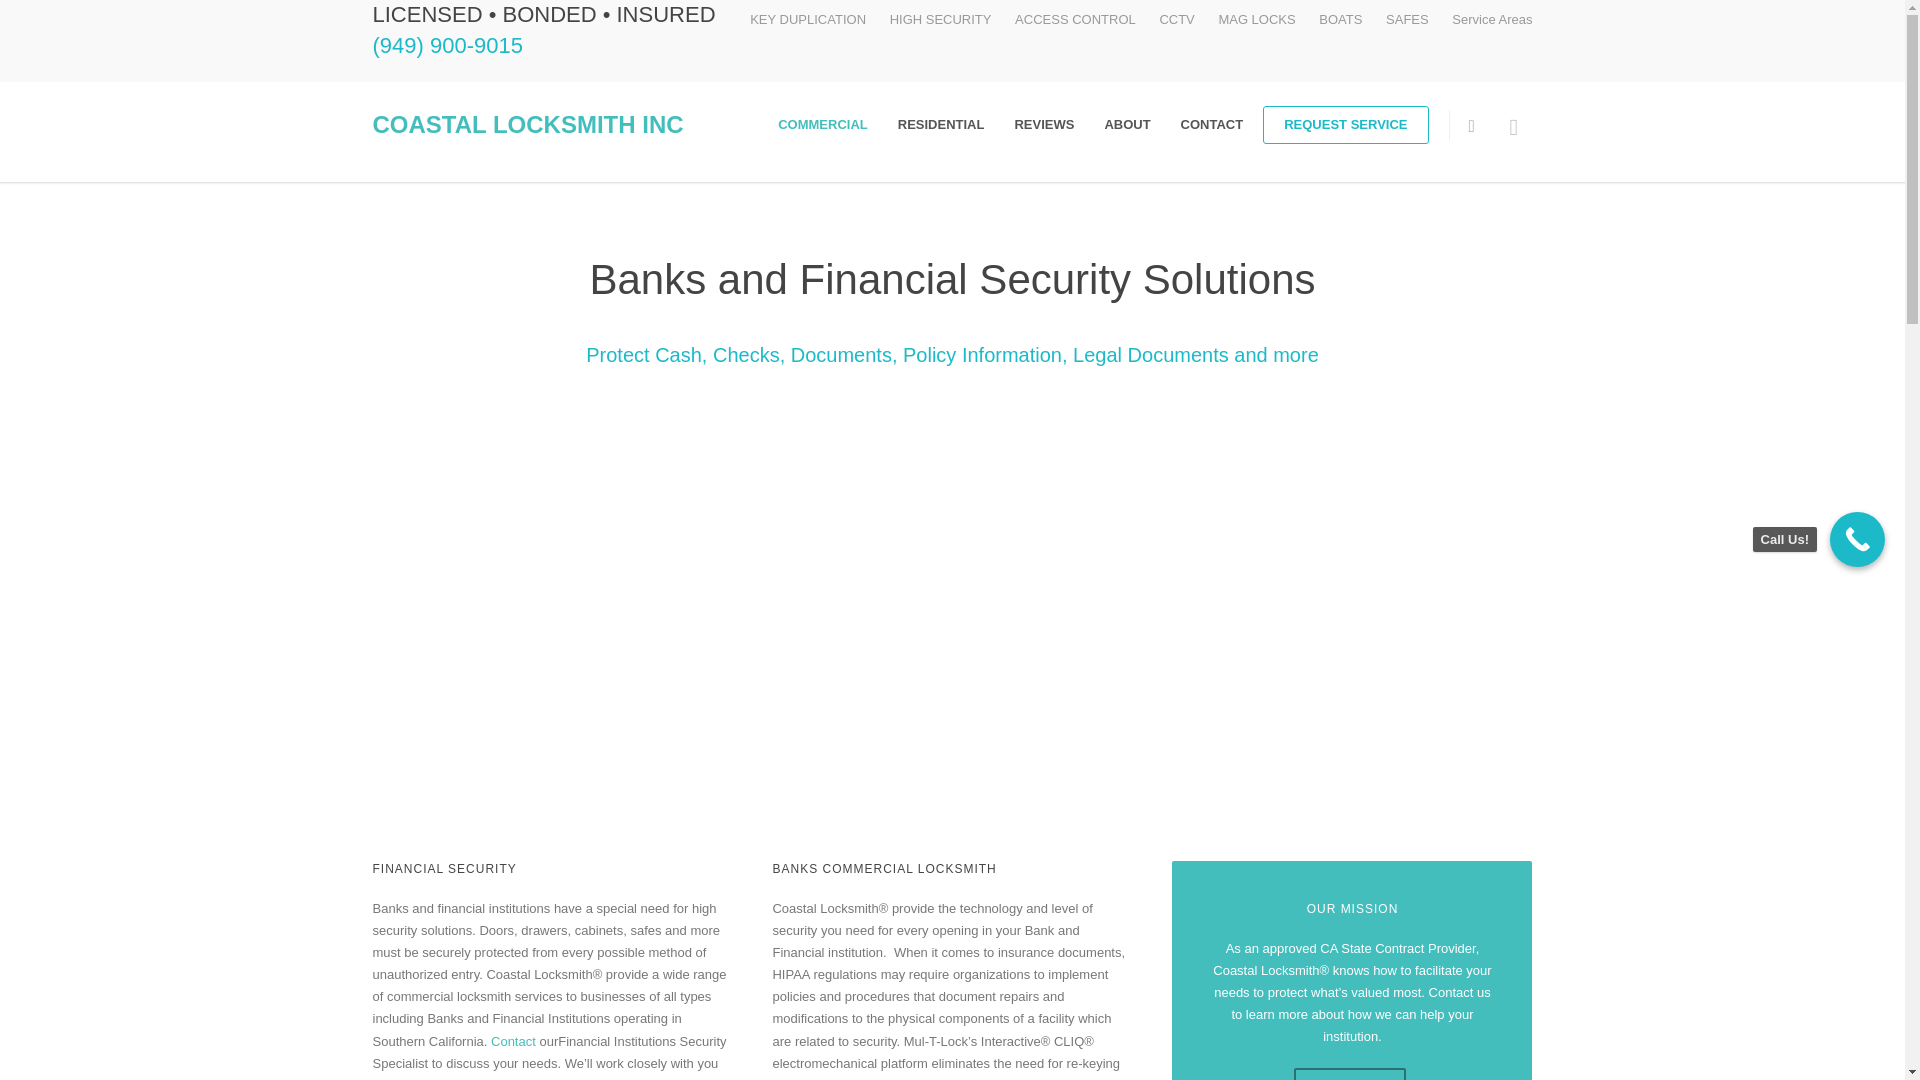 The width and height of the screenshot is (1920, 1080). I want to click on request locksmith service, so click(1346, 124).